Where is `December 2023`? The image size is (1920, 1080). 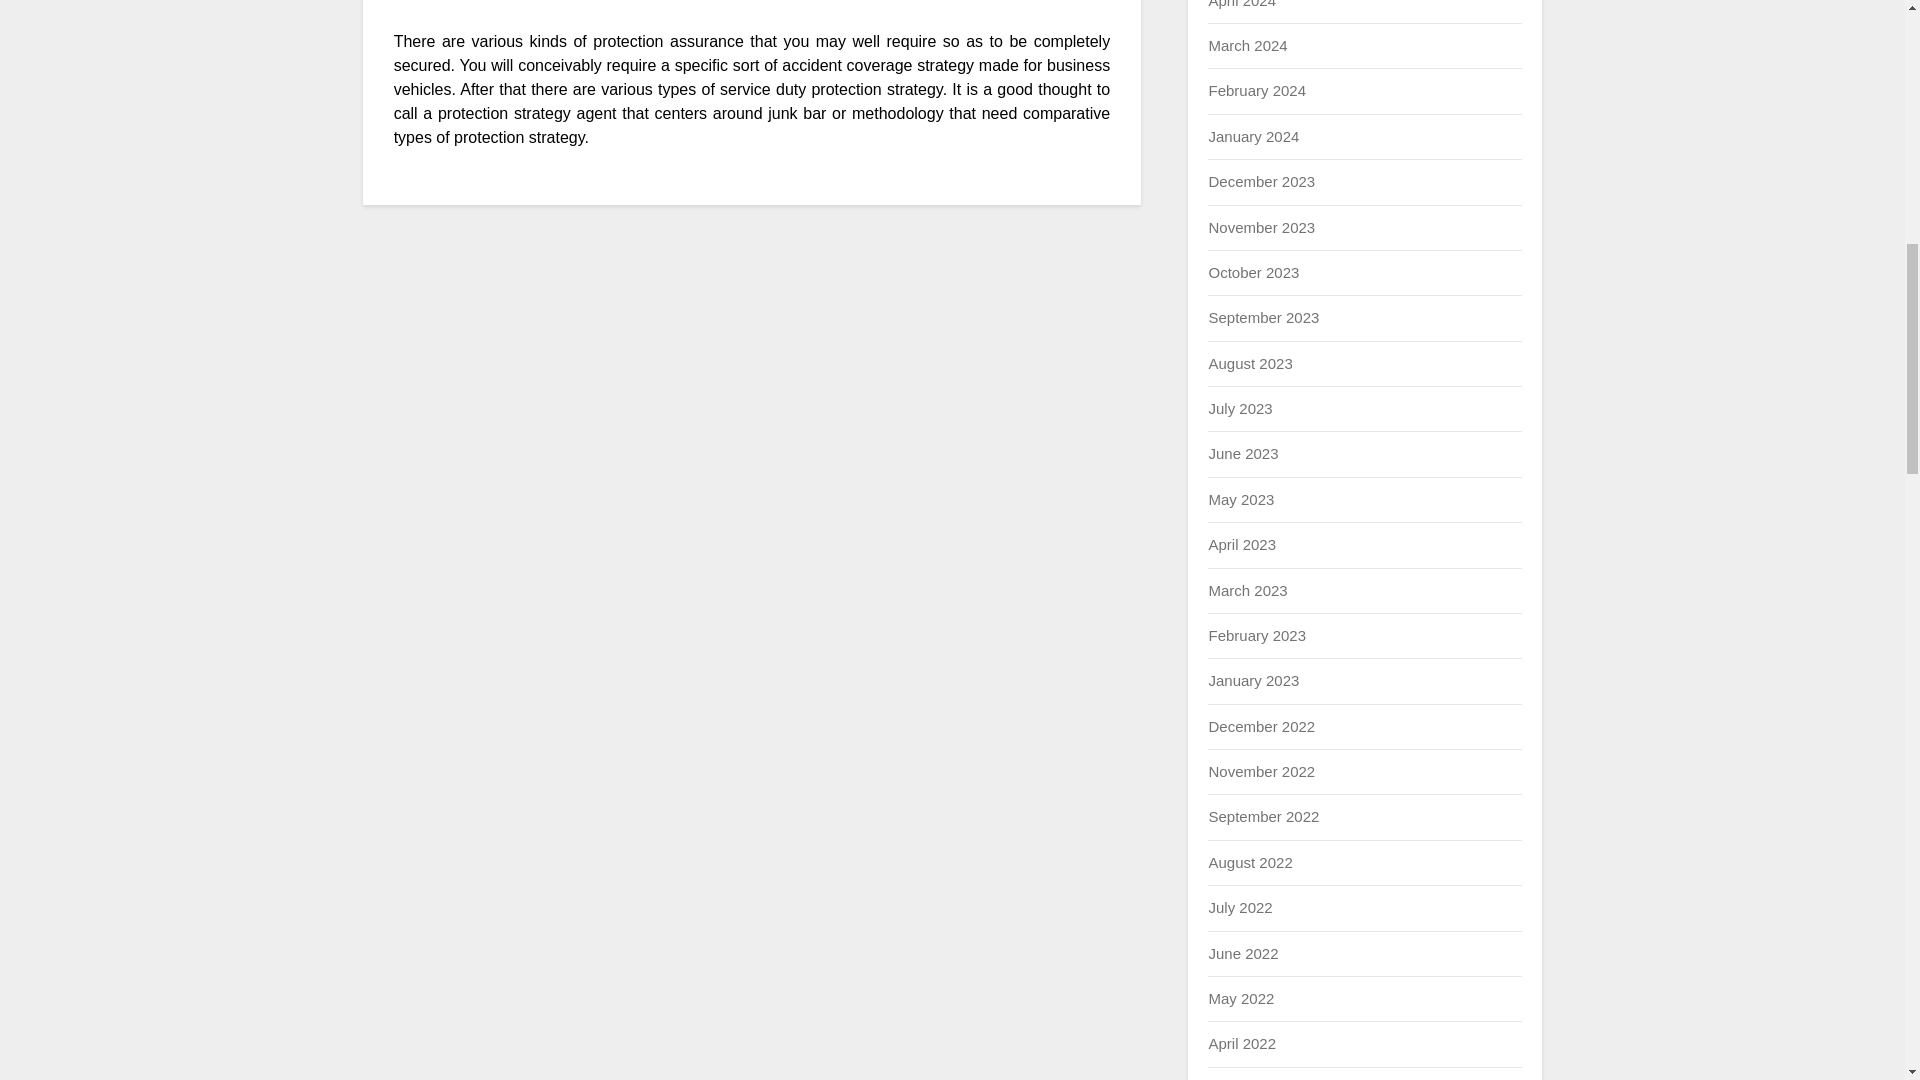 December 2023 is located at coordinates (1261, 181).